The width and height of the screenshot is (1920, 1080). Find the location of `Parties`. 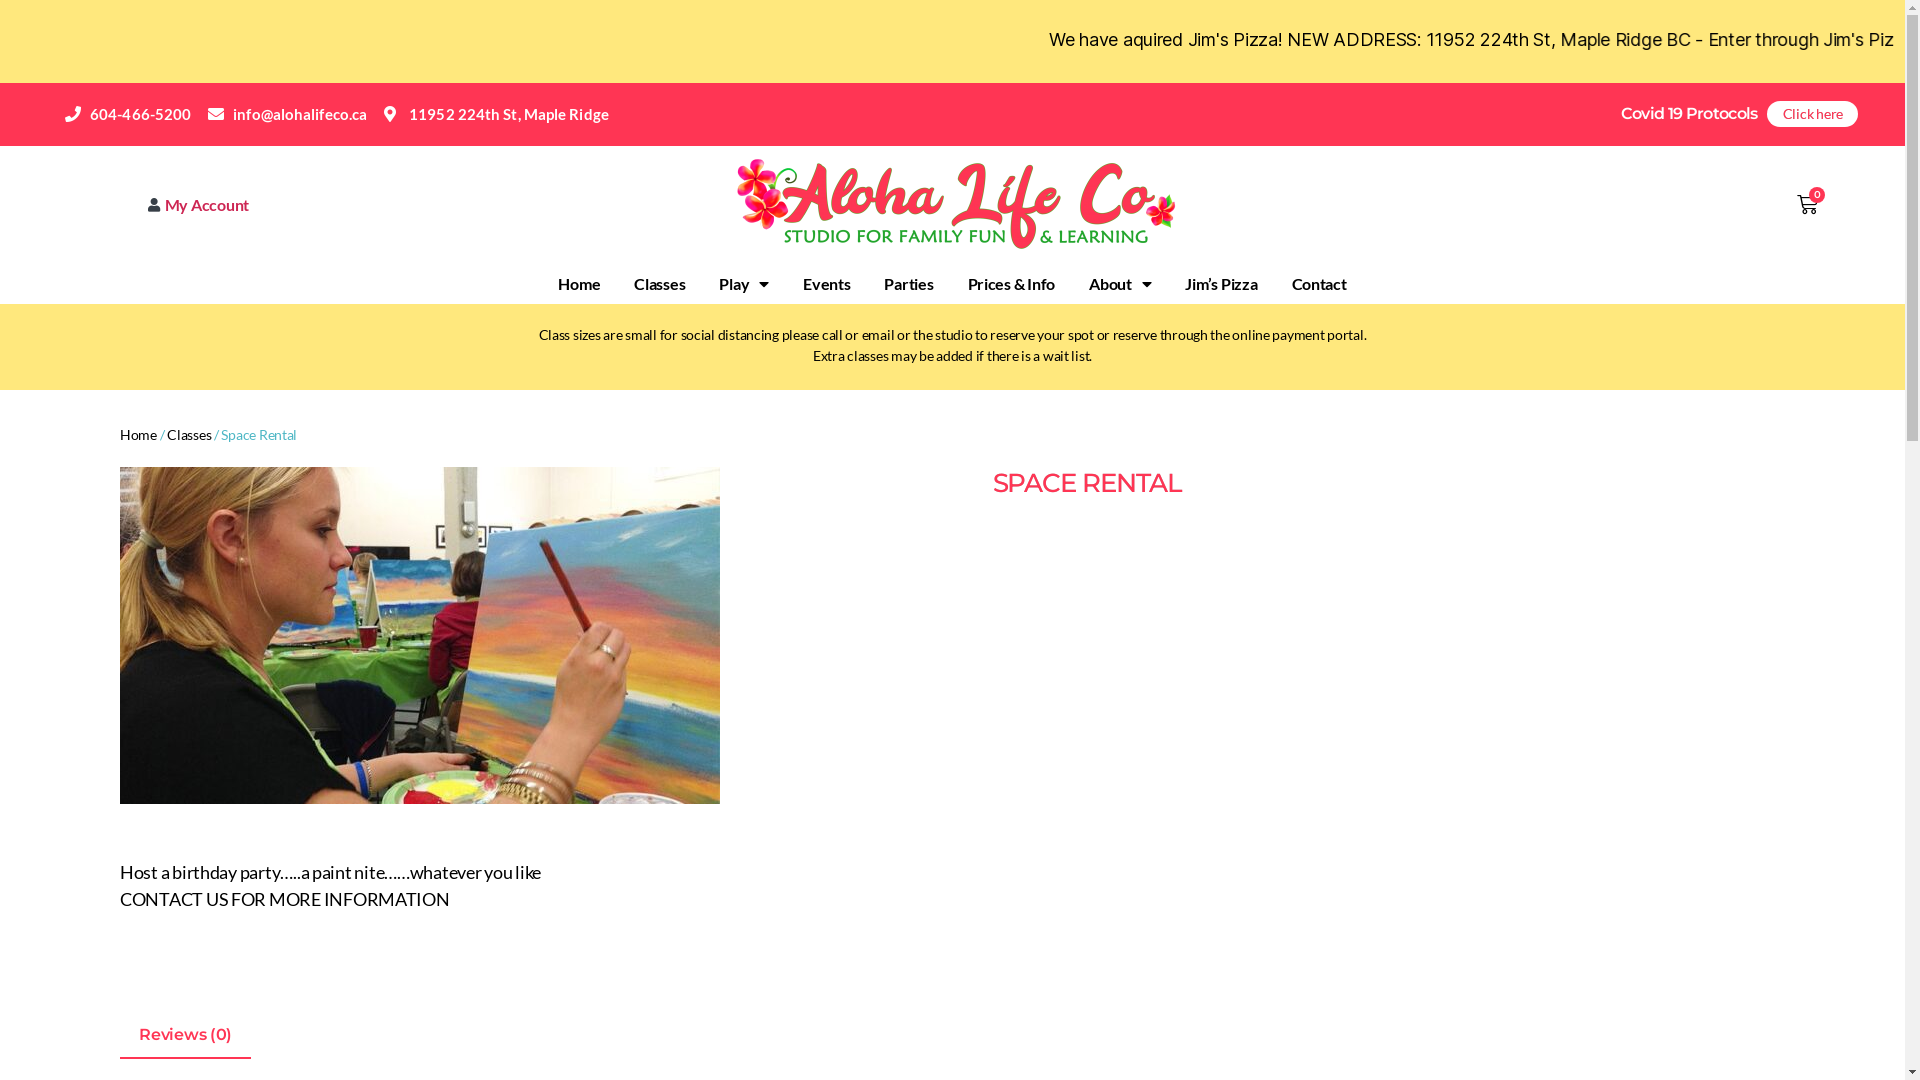

Parties is located at coordinates (908, 284).